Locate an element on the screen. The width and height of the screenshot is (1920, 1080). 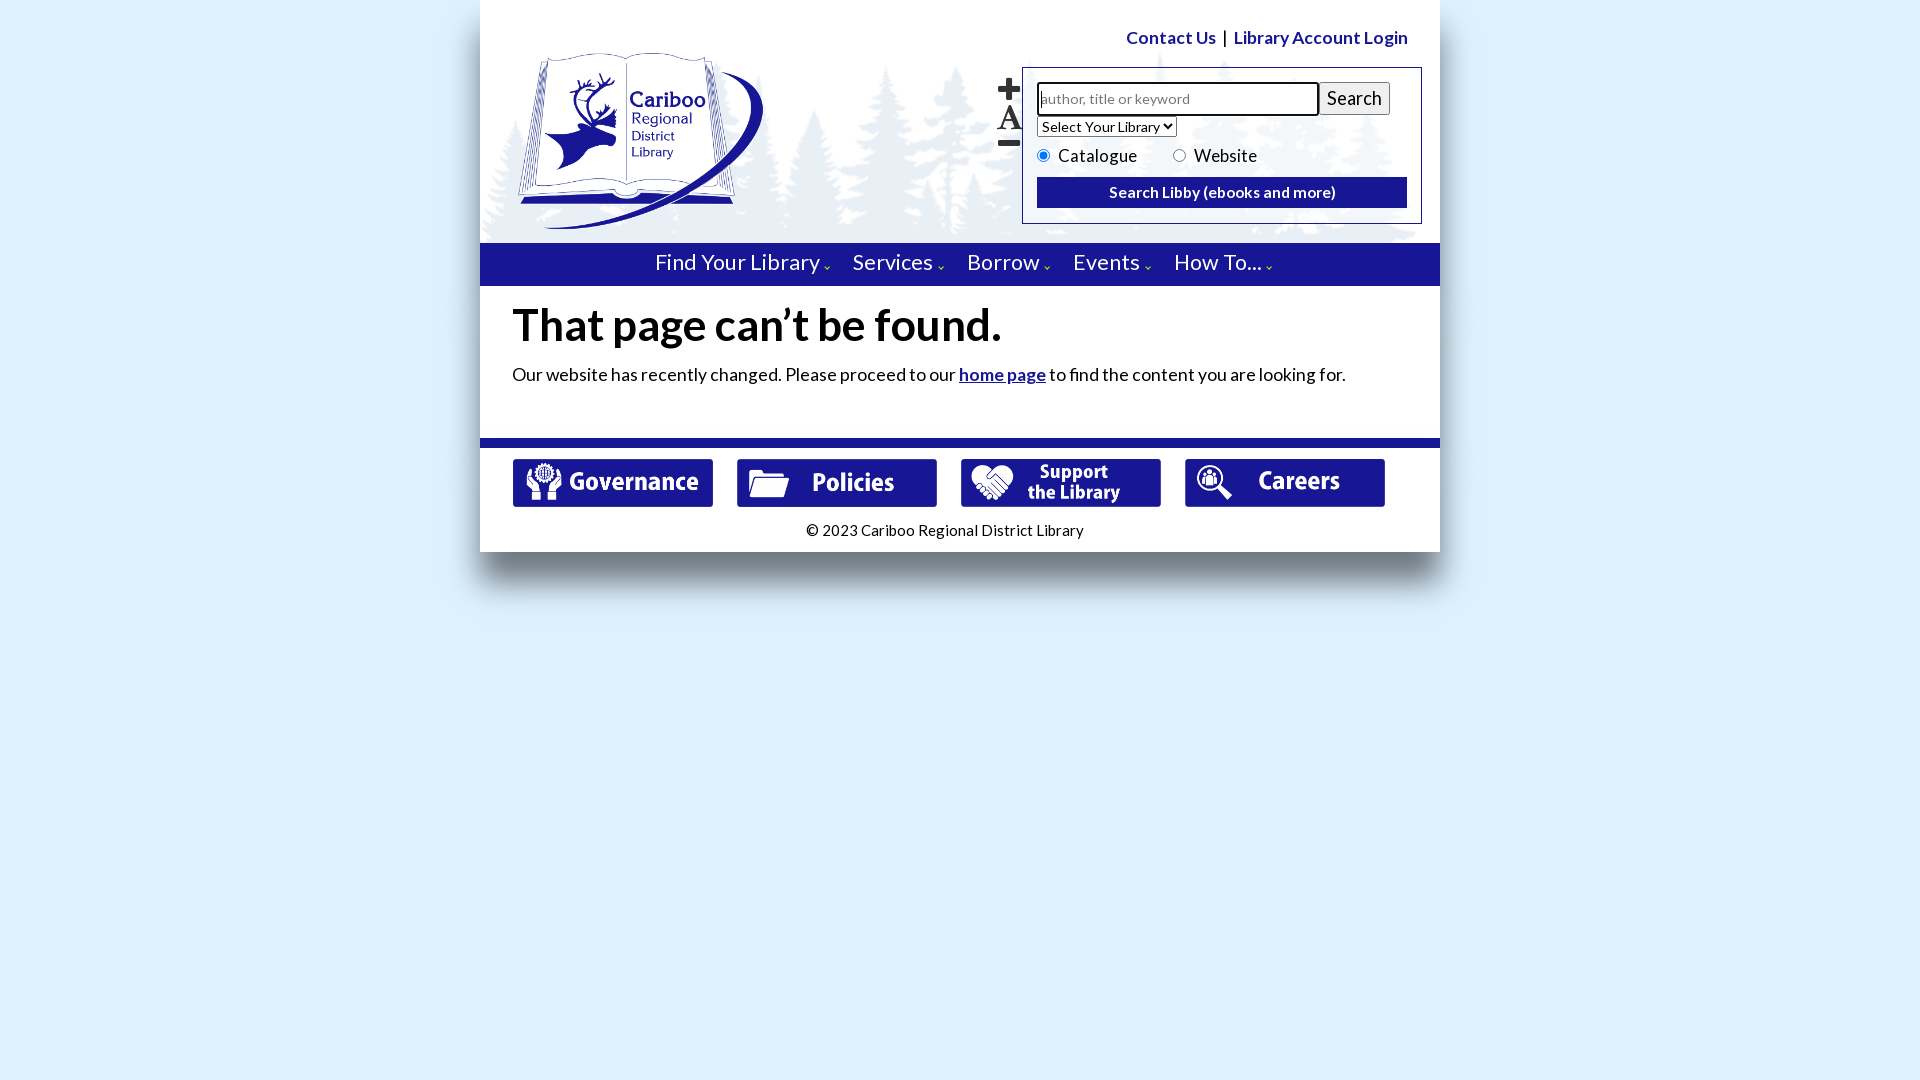
Default font size is located at coordinates (1010, 116).